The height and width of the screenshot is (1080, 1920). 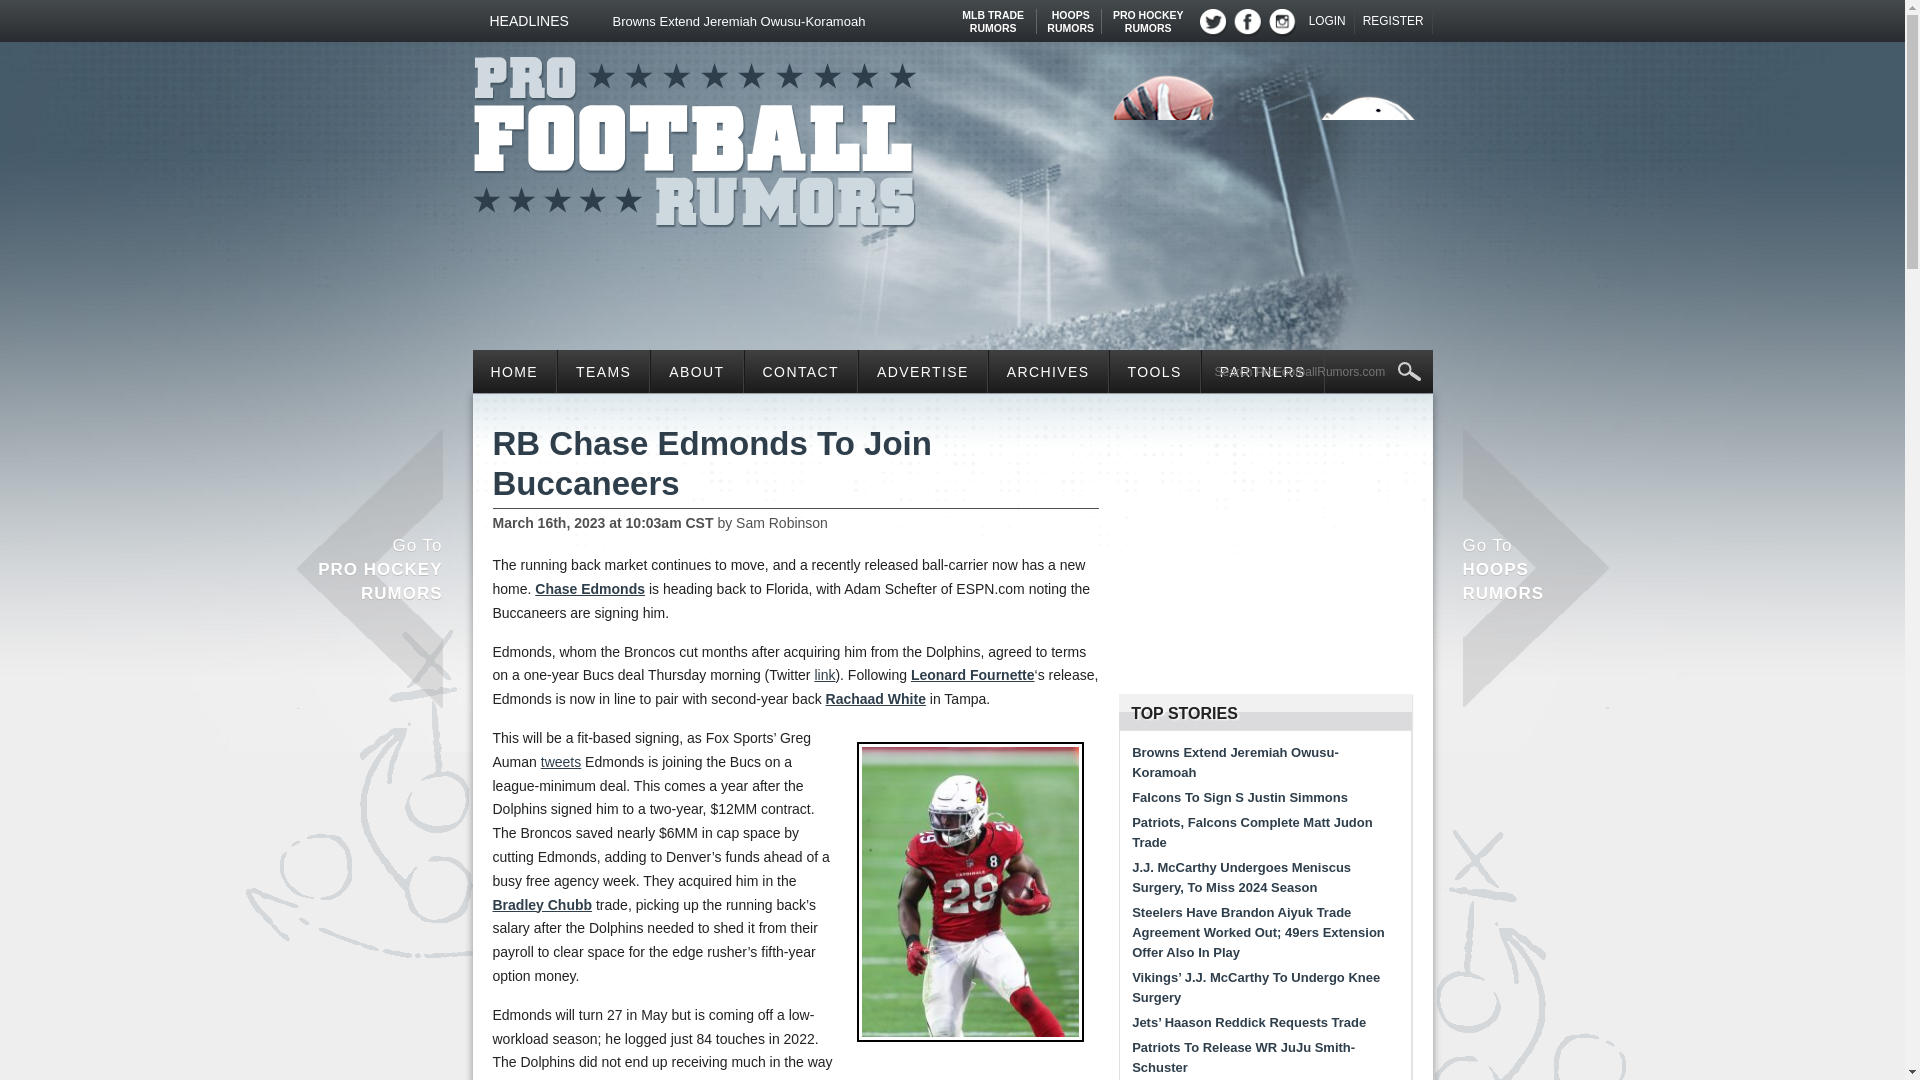 I want to click on Browns Extend Jeremiah Owusu-Koramoah, so click(x=603, y=371).